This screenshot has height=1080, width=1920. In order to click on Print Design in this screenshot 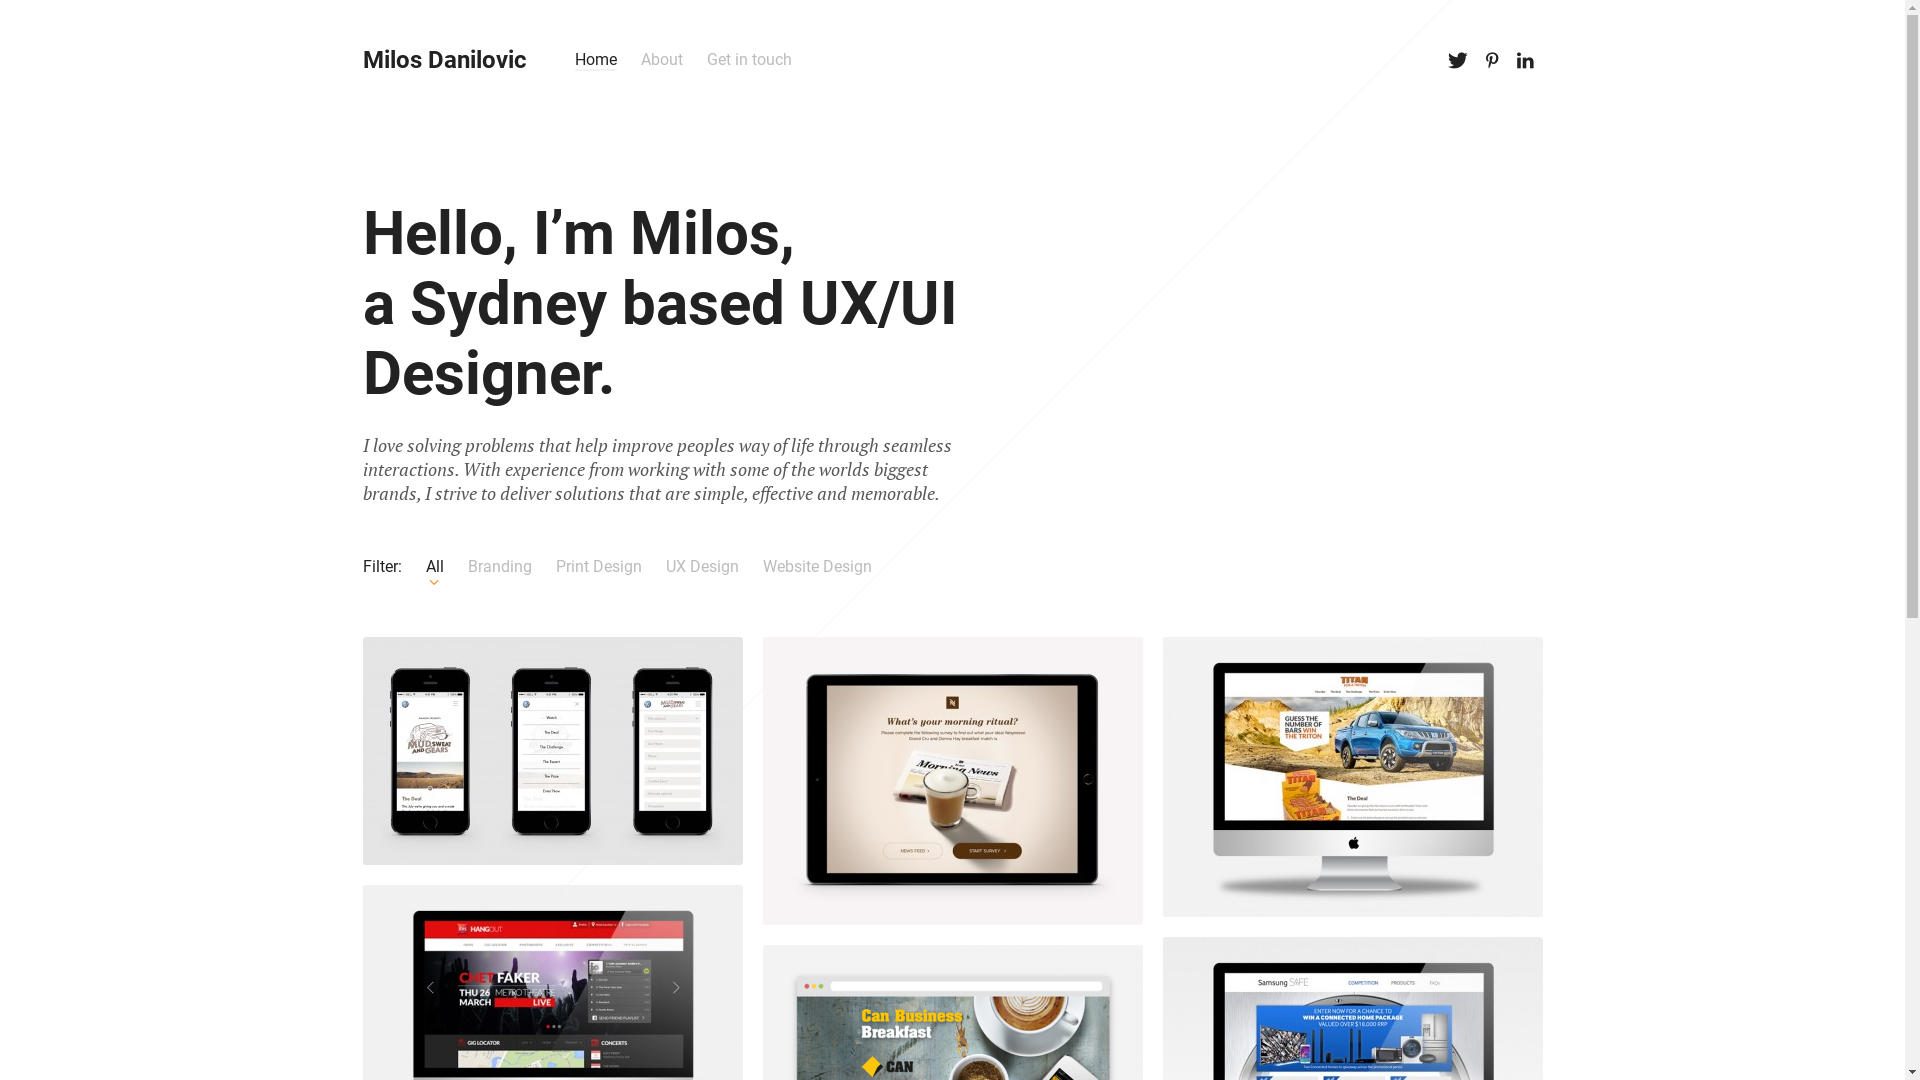, I will do `click(599, 566)`.